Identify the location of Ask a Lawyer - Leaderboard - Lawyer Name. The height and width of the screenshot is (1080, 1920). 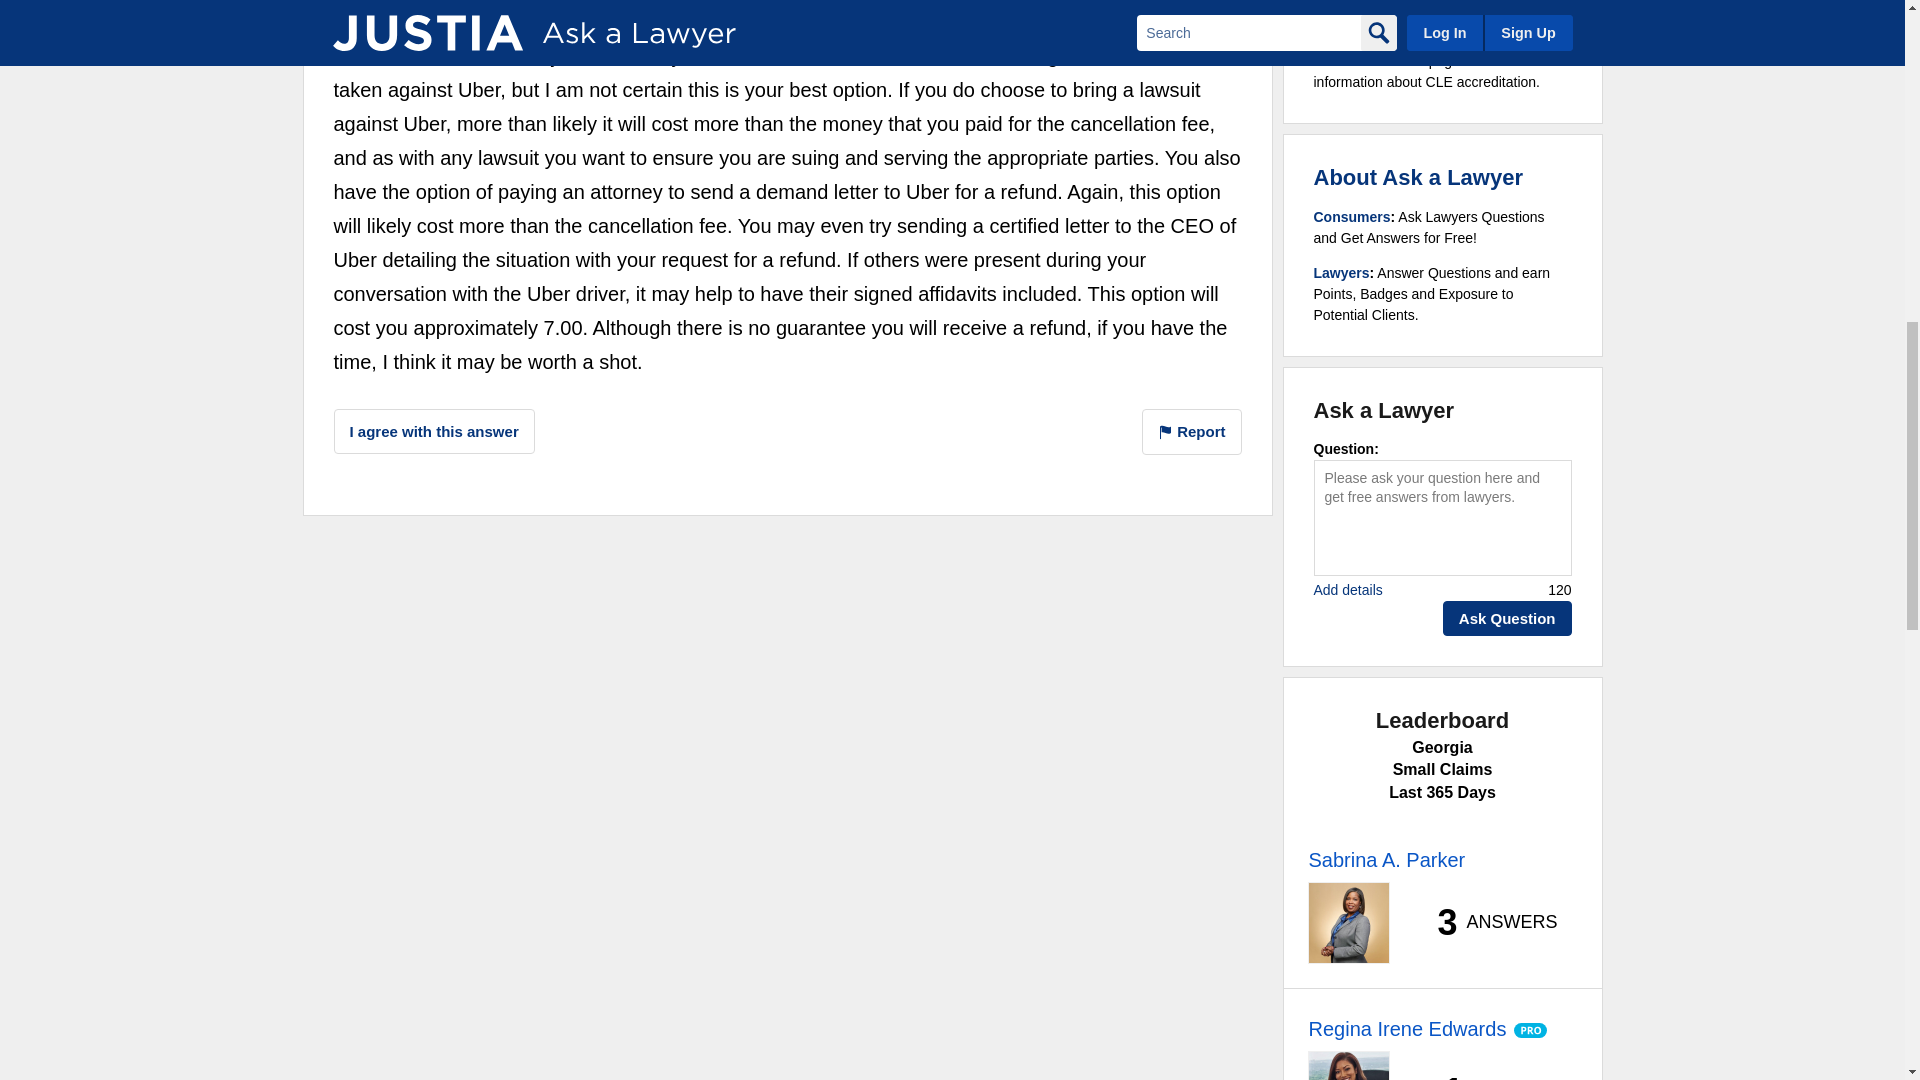
(1406, 1029).